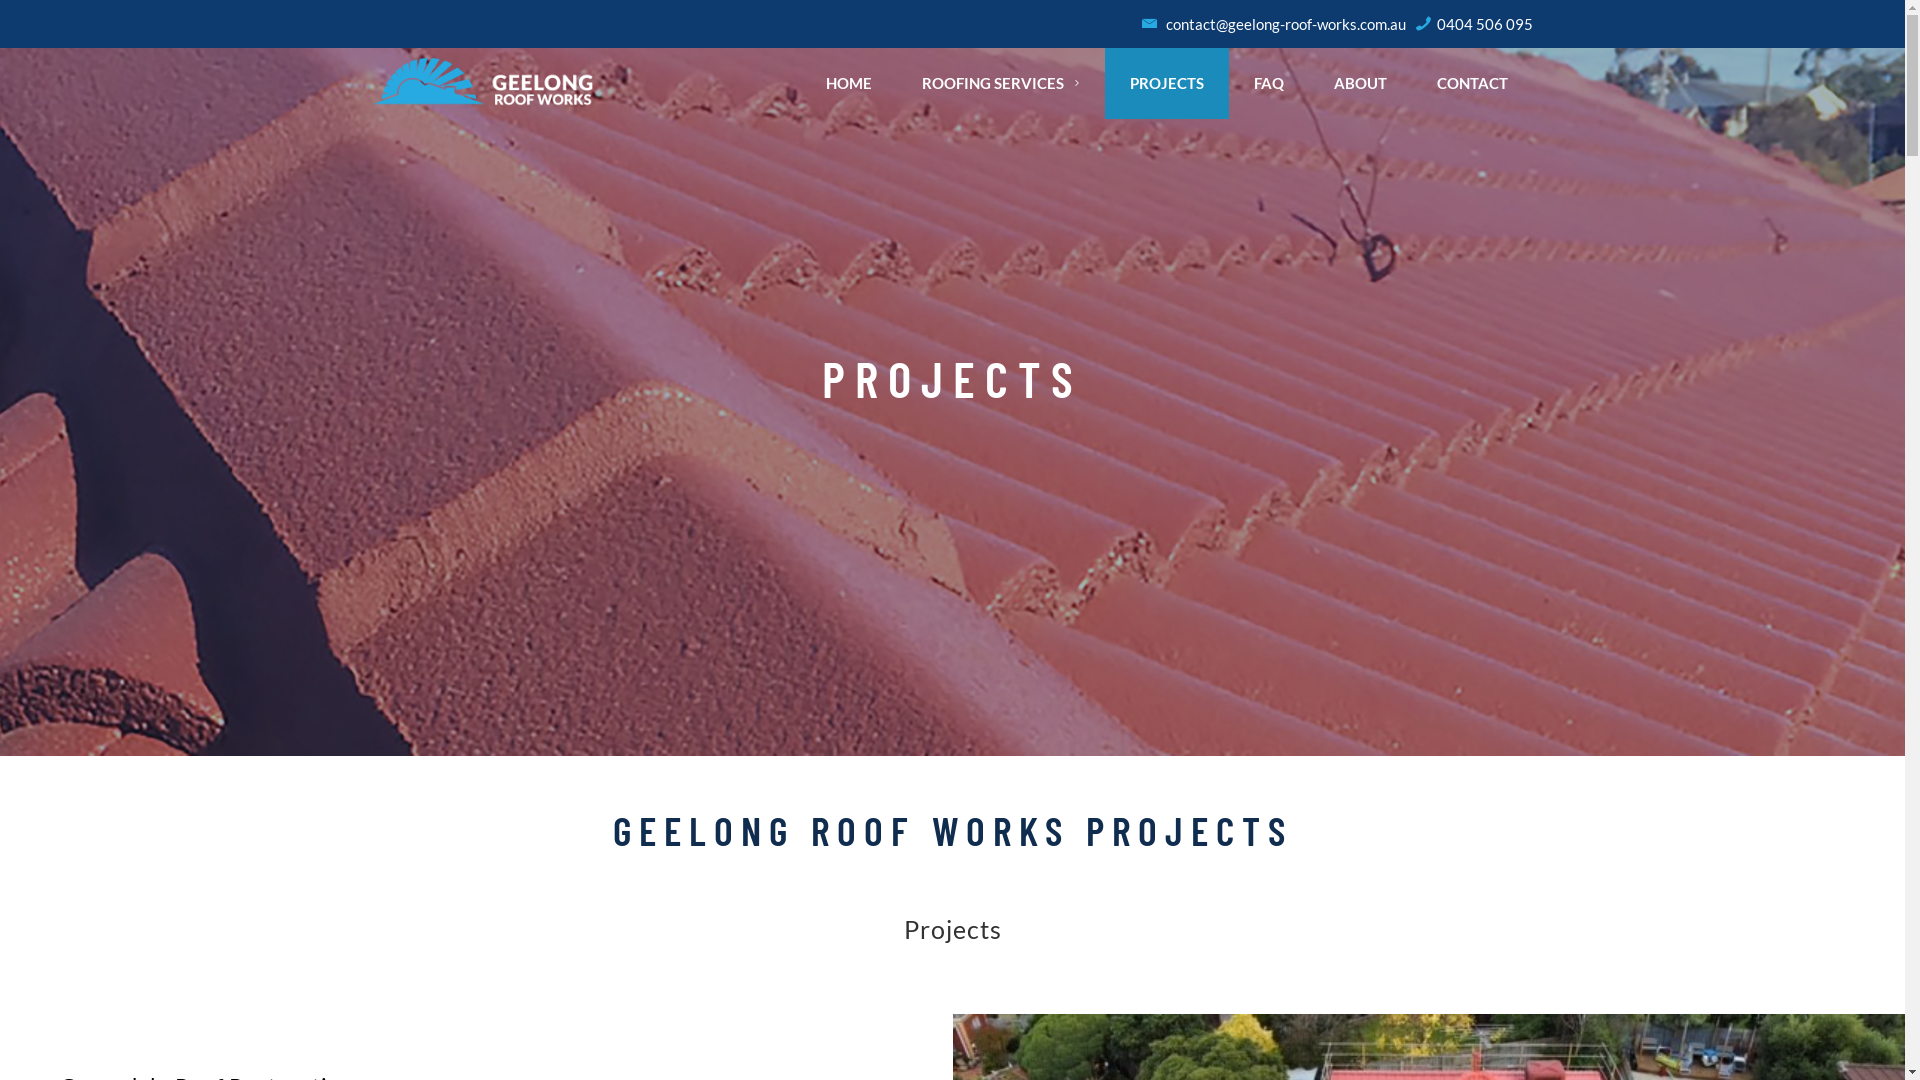 The image size is (1920, 1080). I want to click on   contact@geelong-roof-works.com.au, so click(1274, 24).